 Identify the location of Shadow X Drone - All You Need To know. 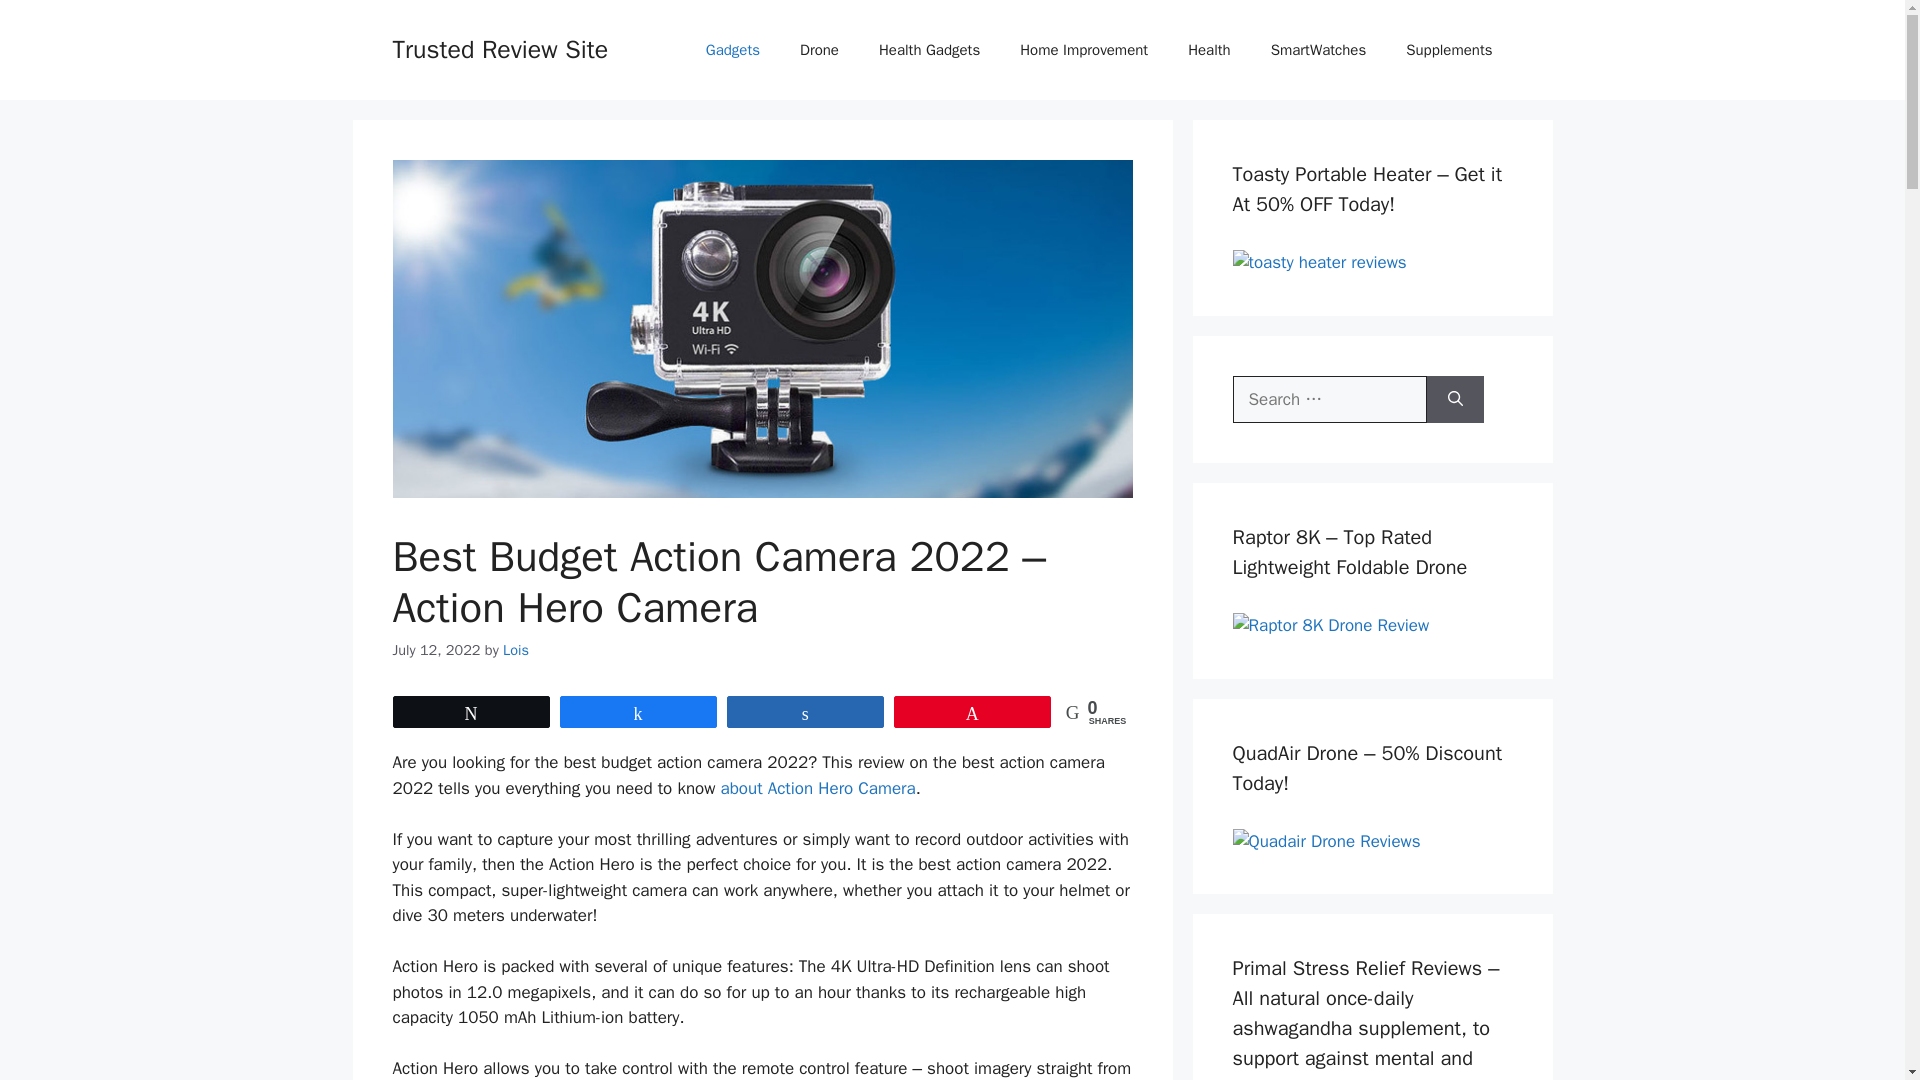
(1330, 626).